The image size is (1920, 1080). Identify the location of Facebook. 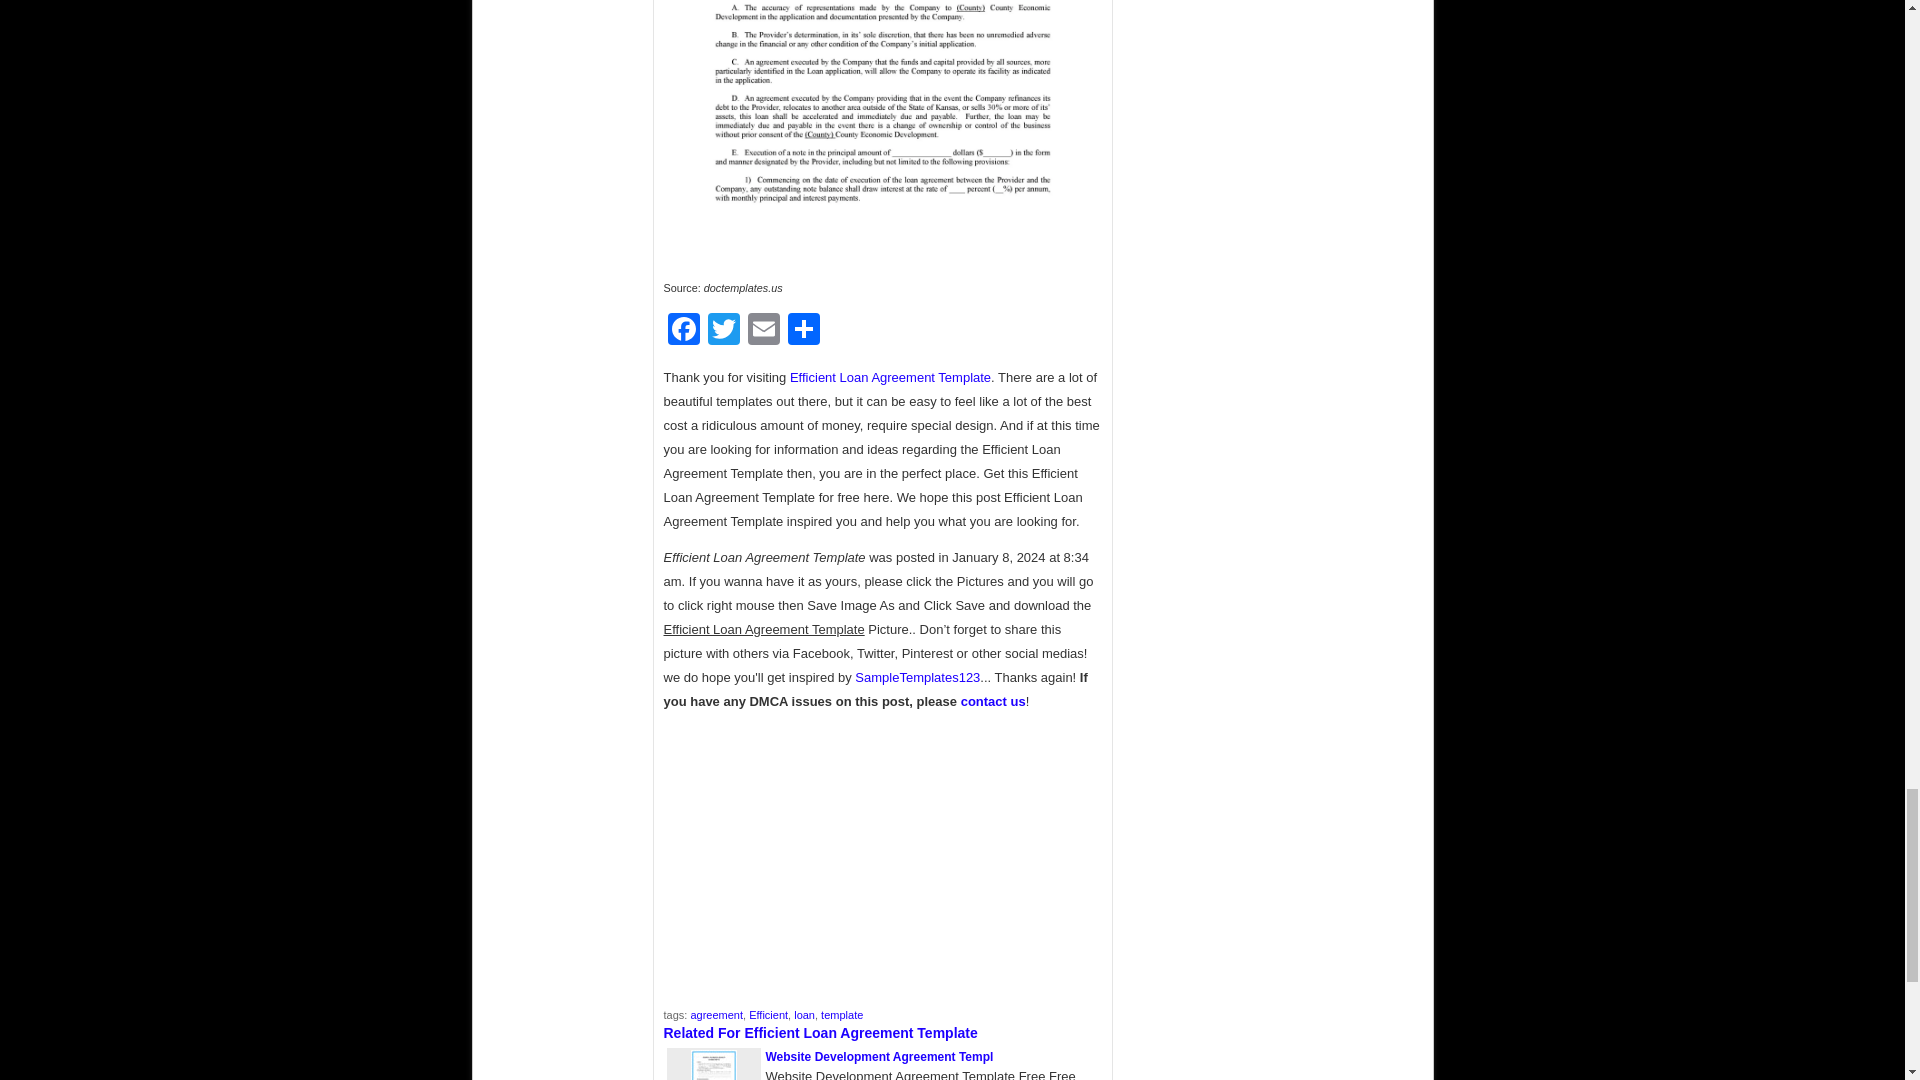
(684, 331).